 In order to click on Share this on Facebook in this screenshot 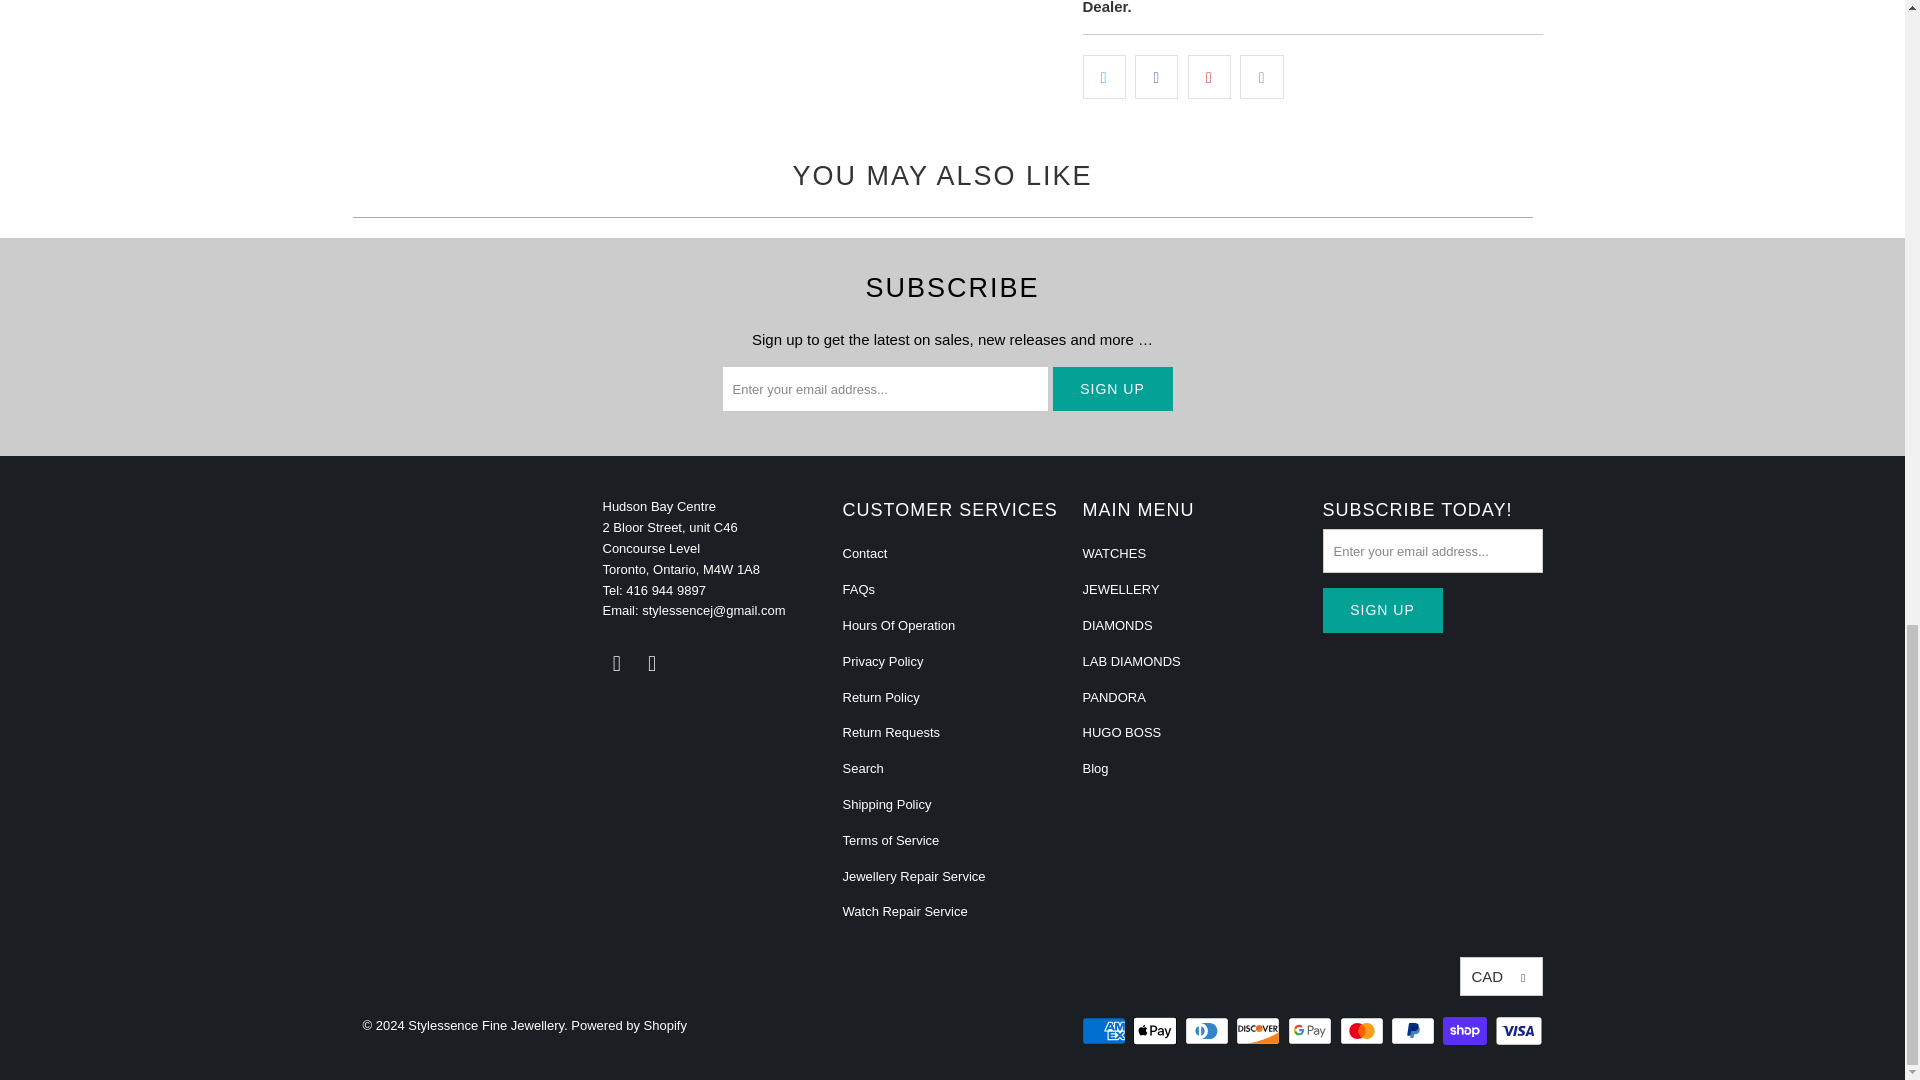, I will do `click(1156, 76)`.